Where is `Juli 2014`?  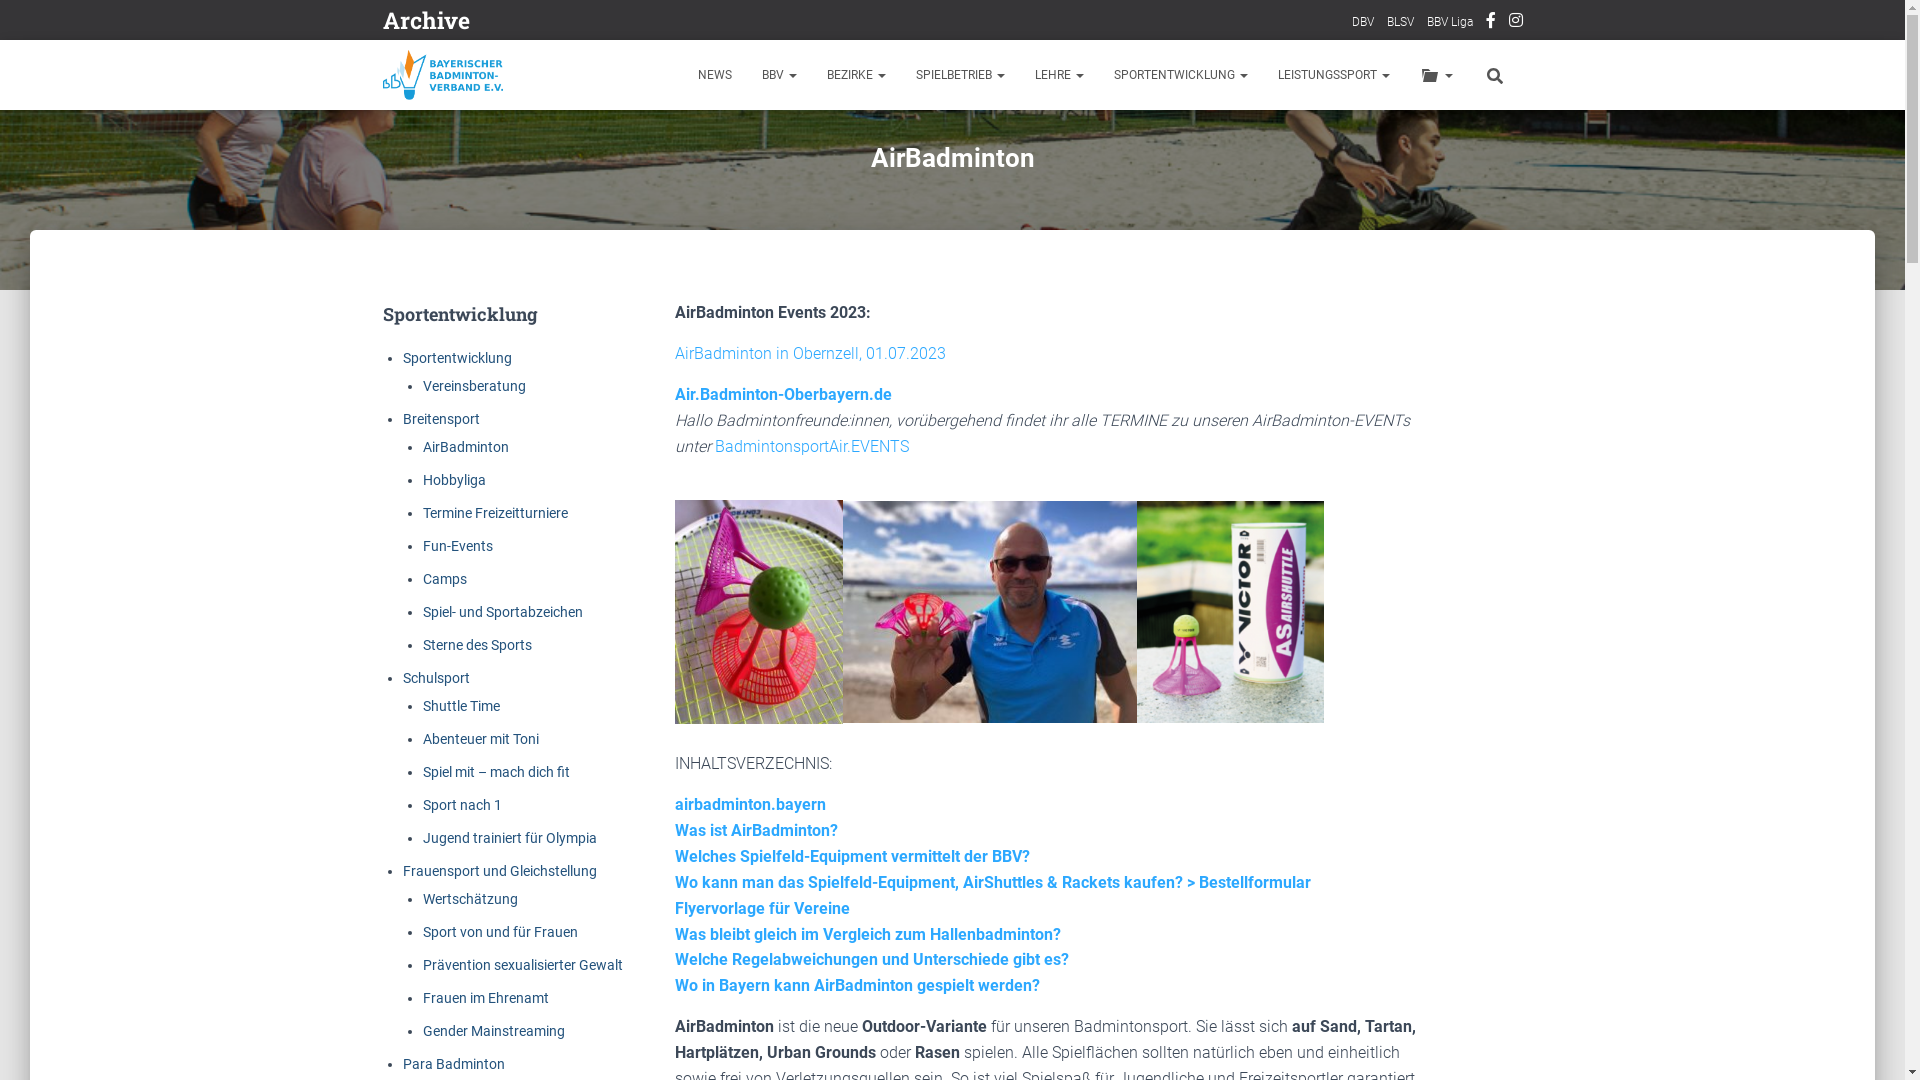 Juli 2014 is located at coordinates (804, 785).